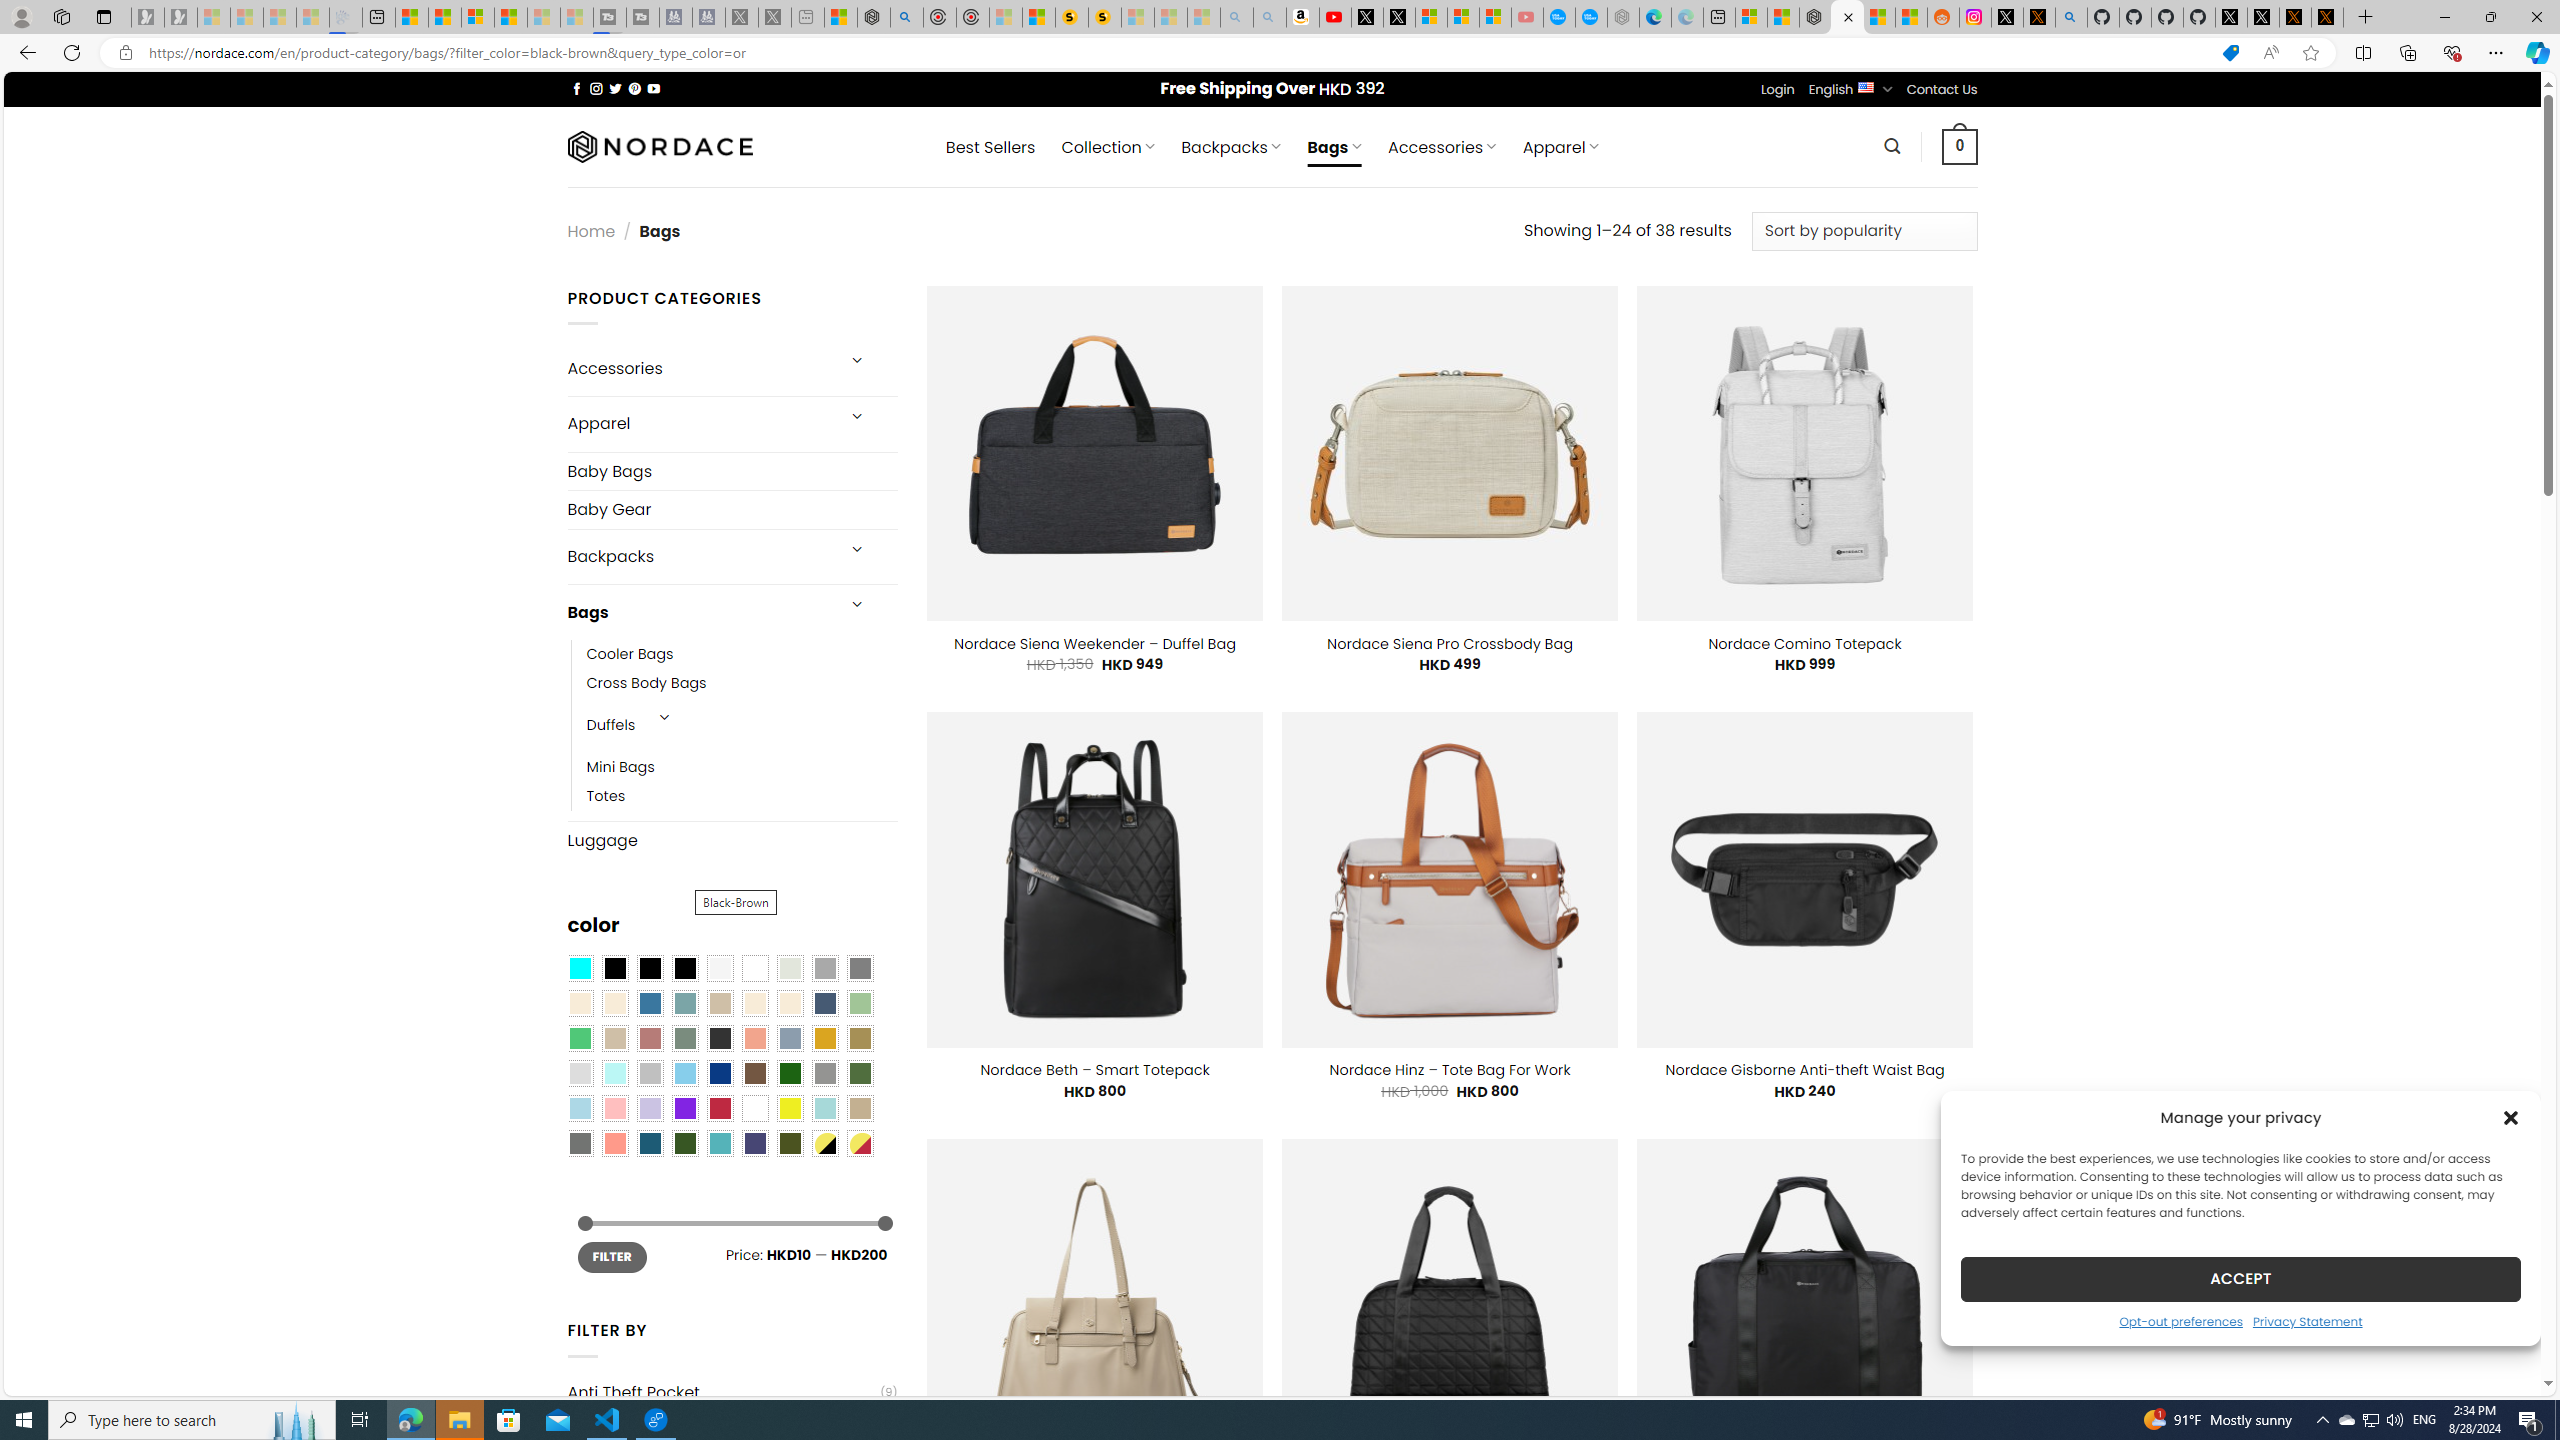 Image resolution: width=2560 pixels, height=1440 pixels. Describe the element at coordinates (684, 1038) in the screenshot. I see `Sage` at that location.